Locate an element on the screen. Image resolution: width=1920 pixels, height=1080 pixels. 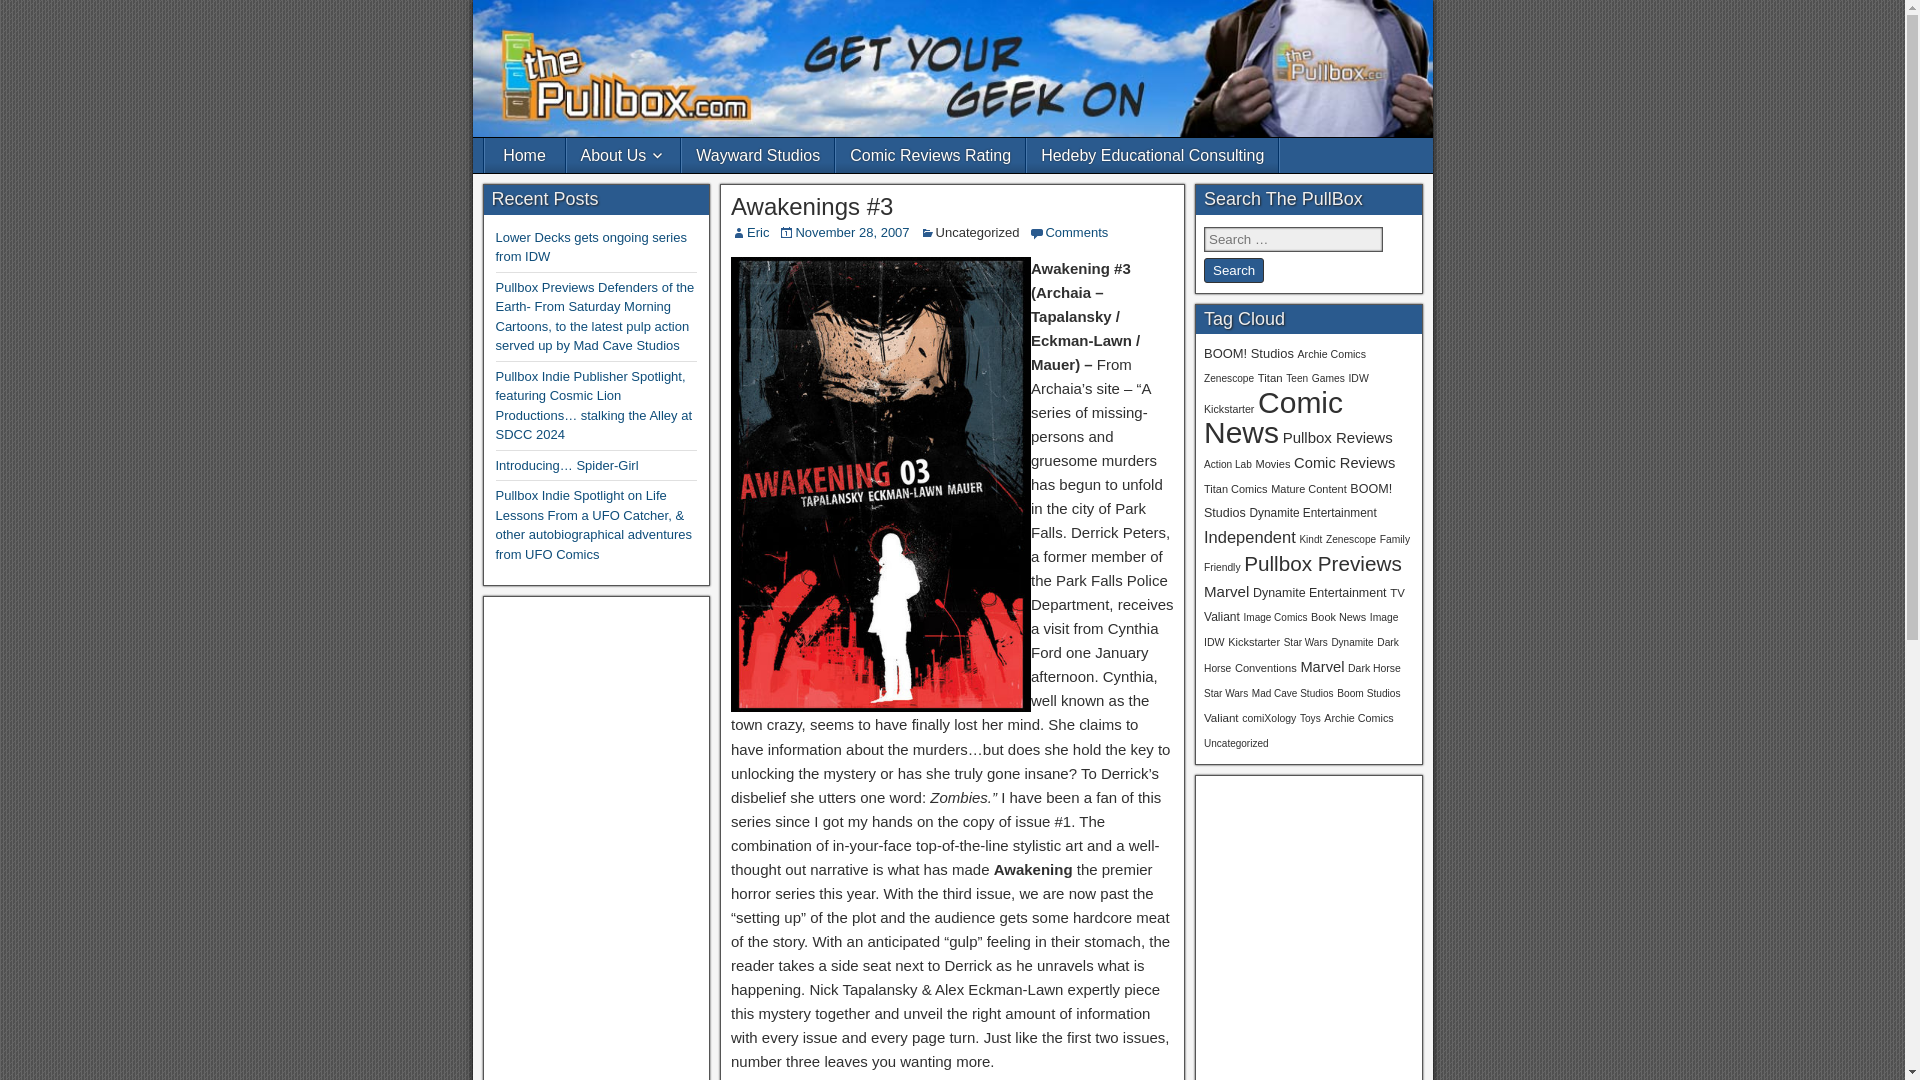
About Us is located at coordinates (622, 155).